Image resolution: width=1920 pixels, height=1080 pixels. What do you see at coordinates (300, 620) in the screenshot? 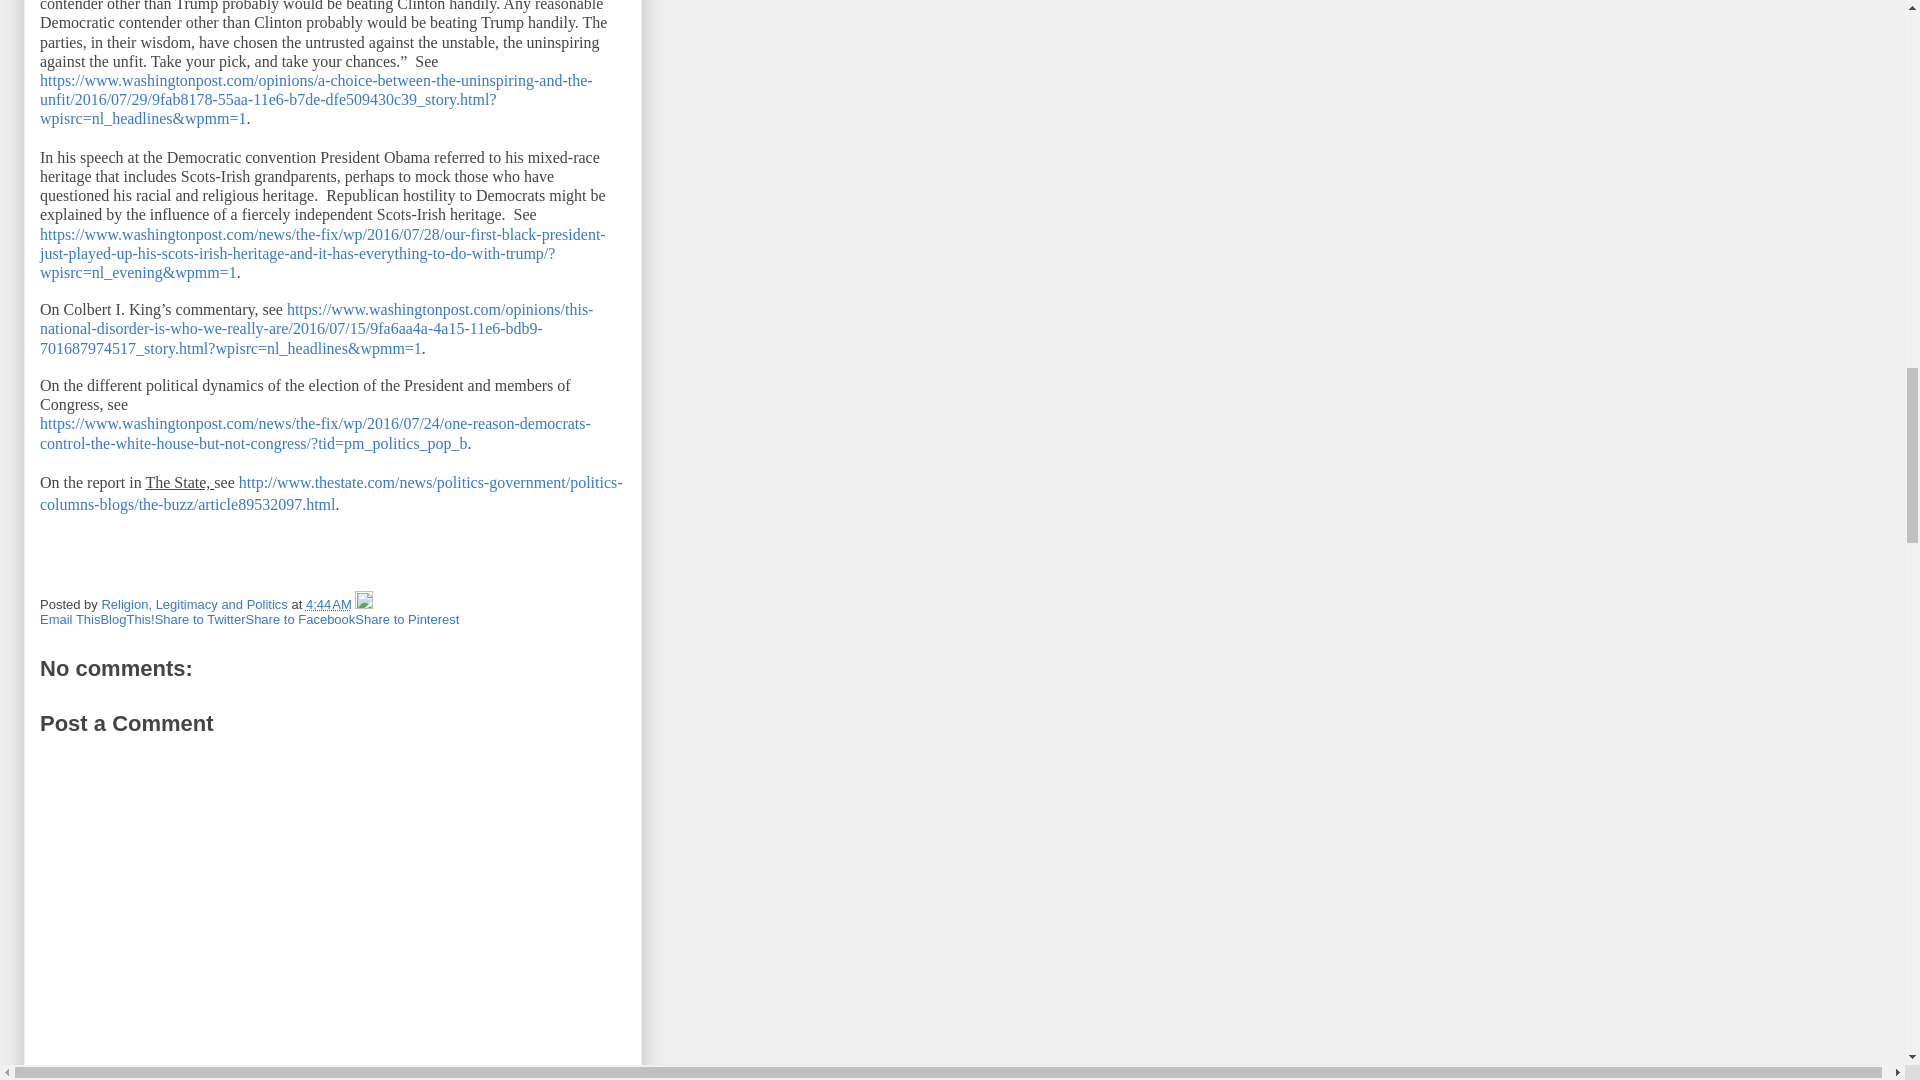
I see `Share to Facebook` at bounding box center [300, 620].